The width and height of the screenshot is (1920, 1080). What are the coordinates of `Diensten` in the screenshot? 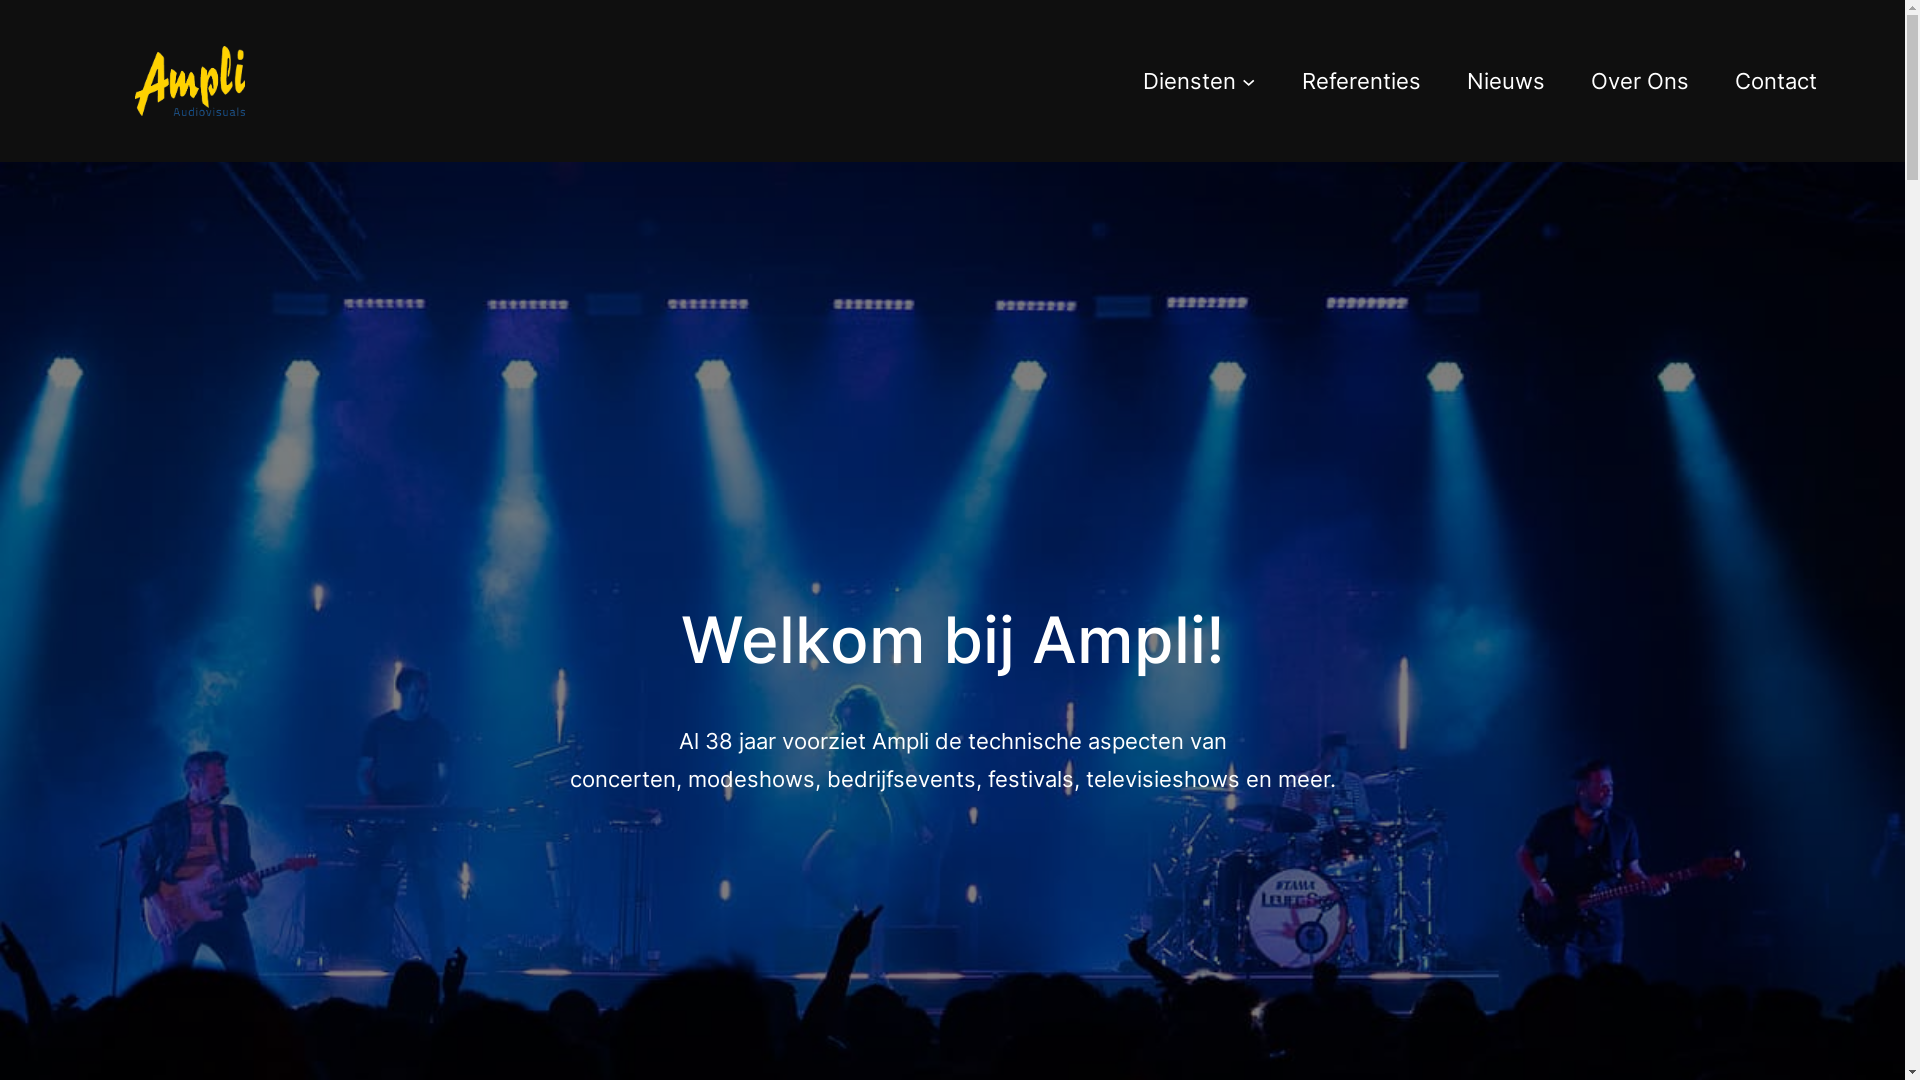 It's located at (1190, 81).